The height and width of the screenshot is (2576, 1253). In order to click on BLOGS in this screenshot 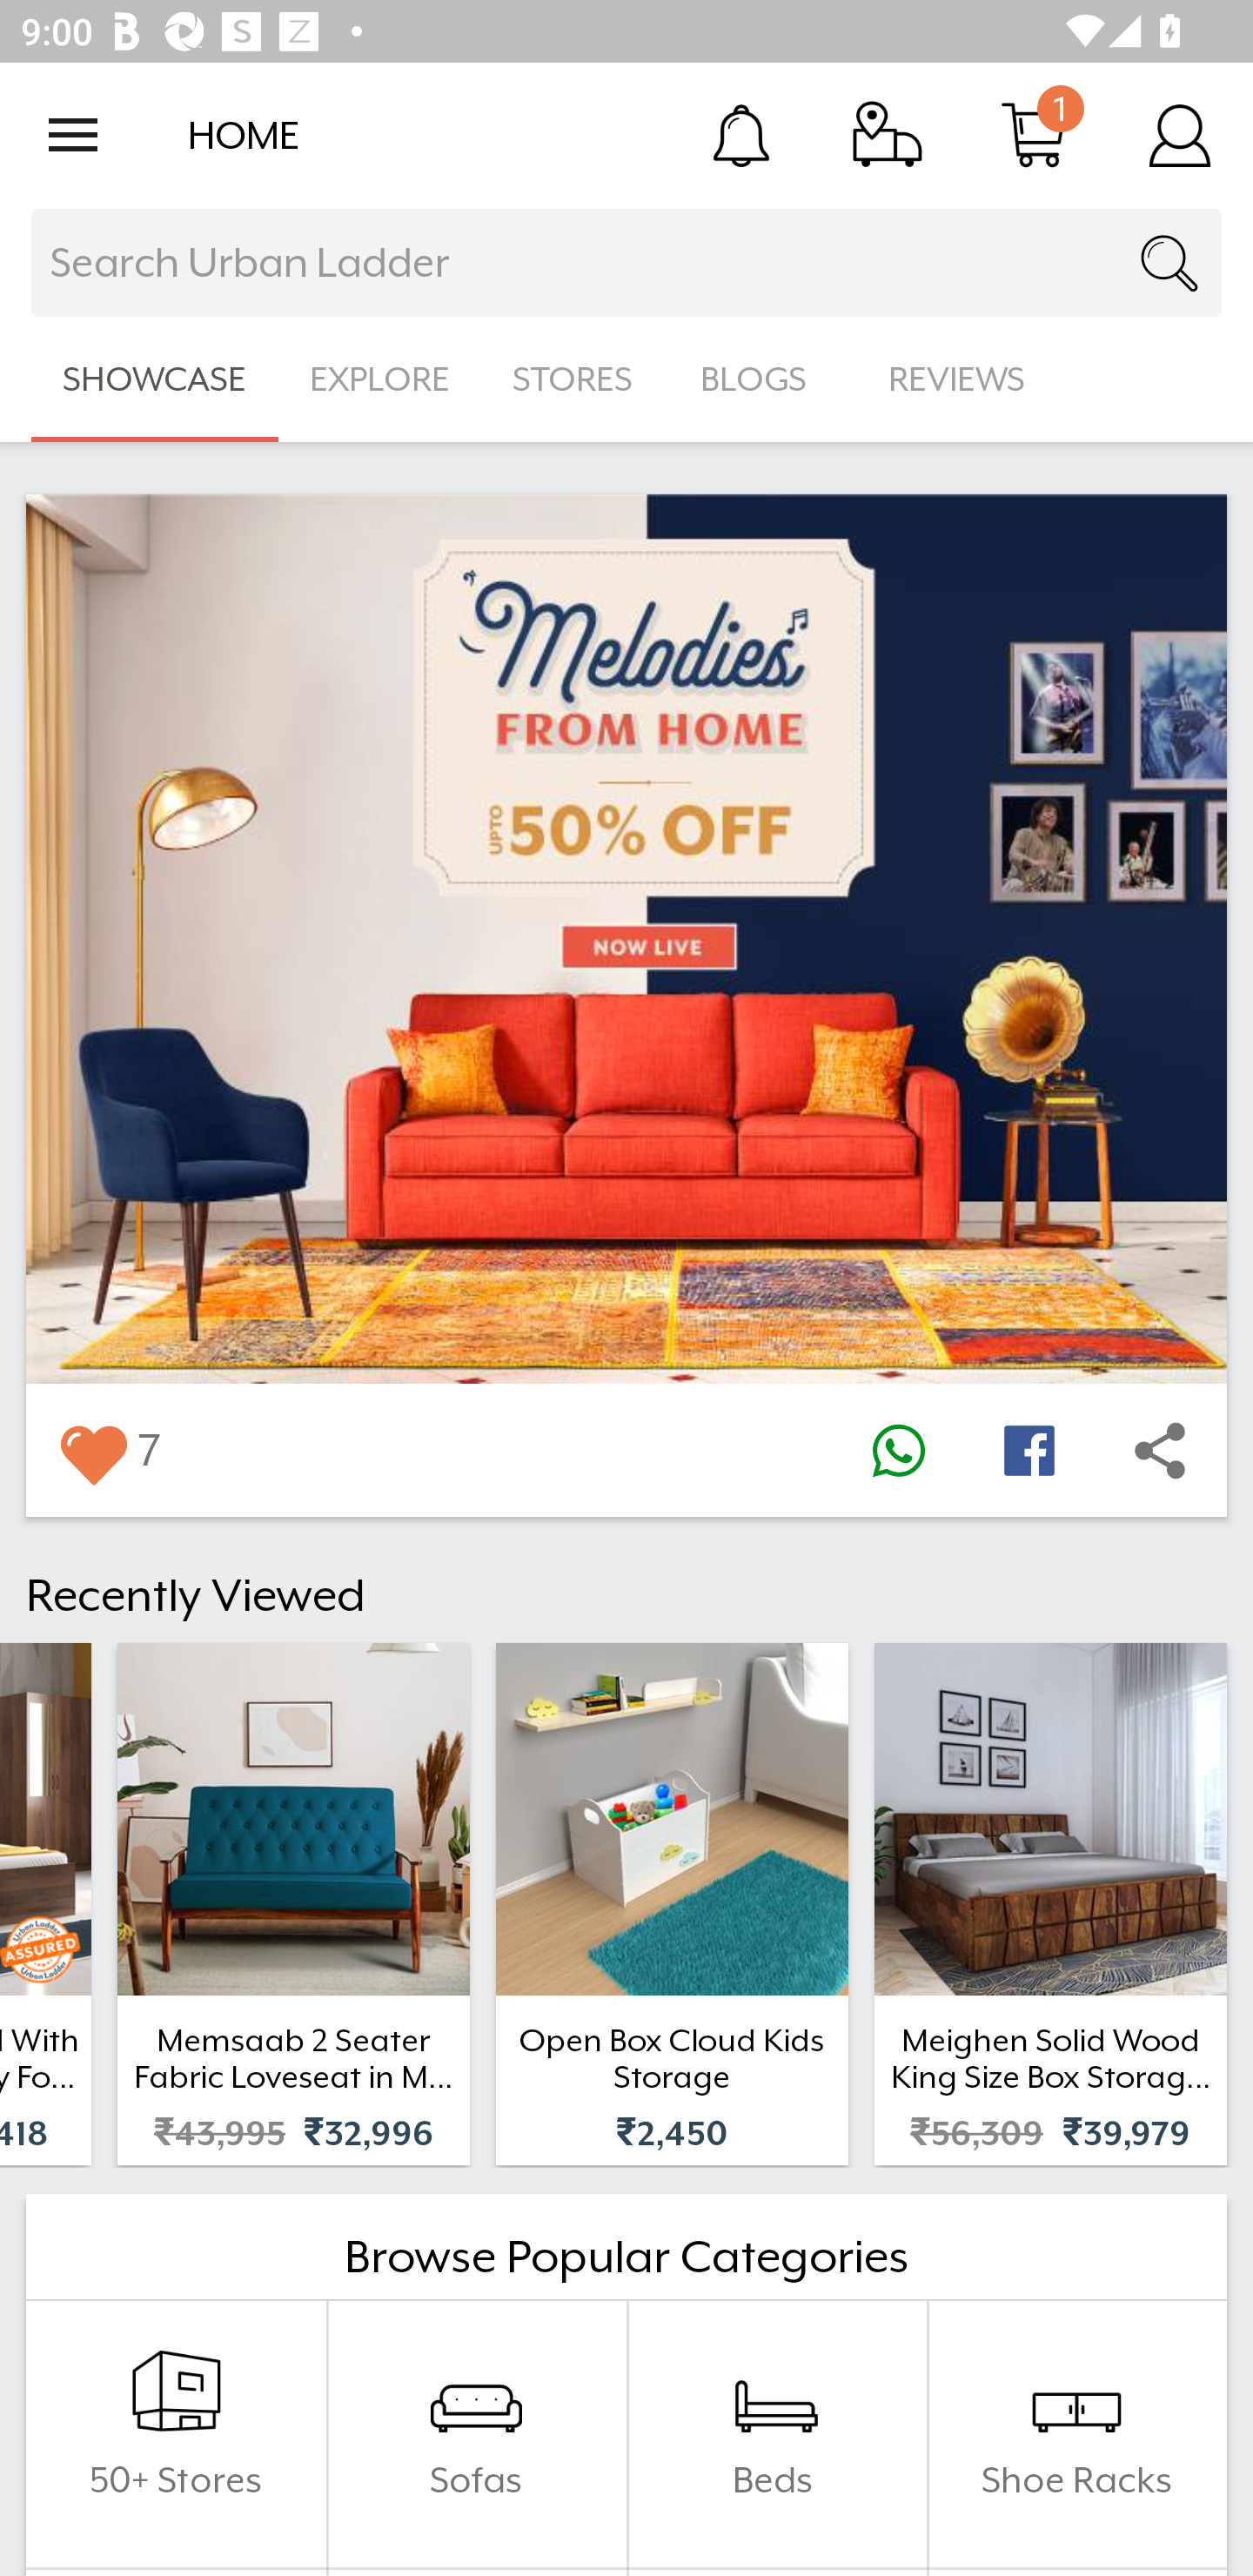, I will do `click(762, 379)`.